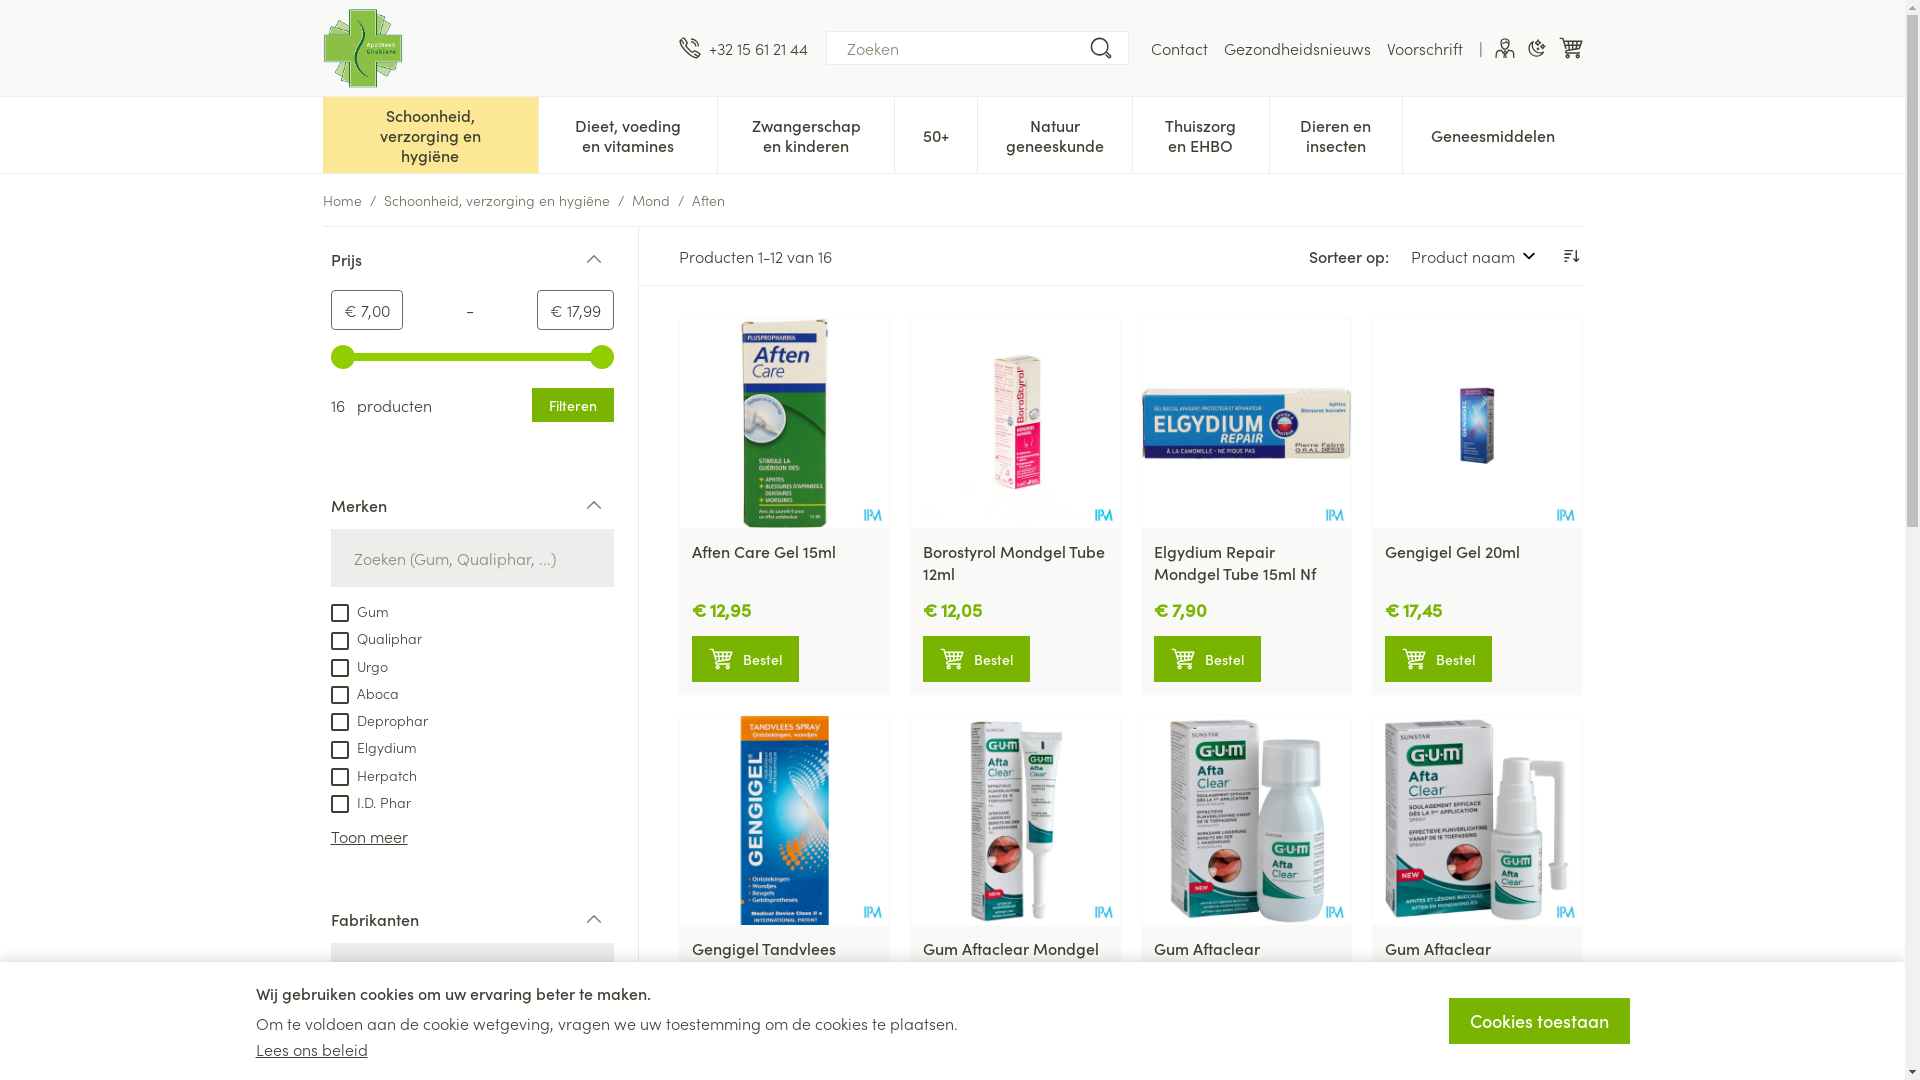 The image size is (1920, 1080). I want to click on Apotheek Ghekiere, so click(362, 48).